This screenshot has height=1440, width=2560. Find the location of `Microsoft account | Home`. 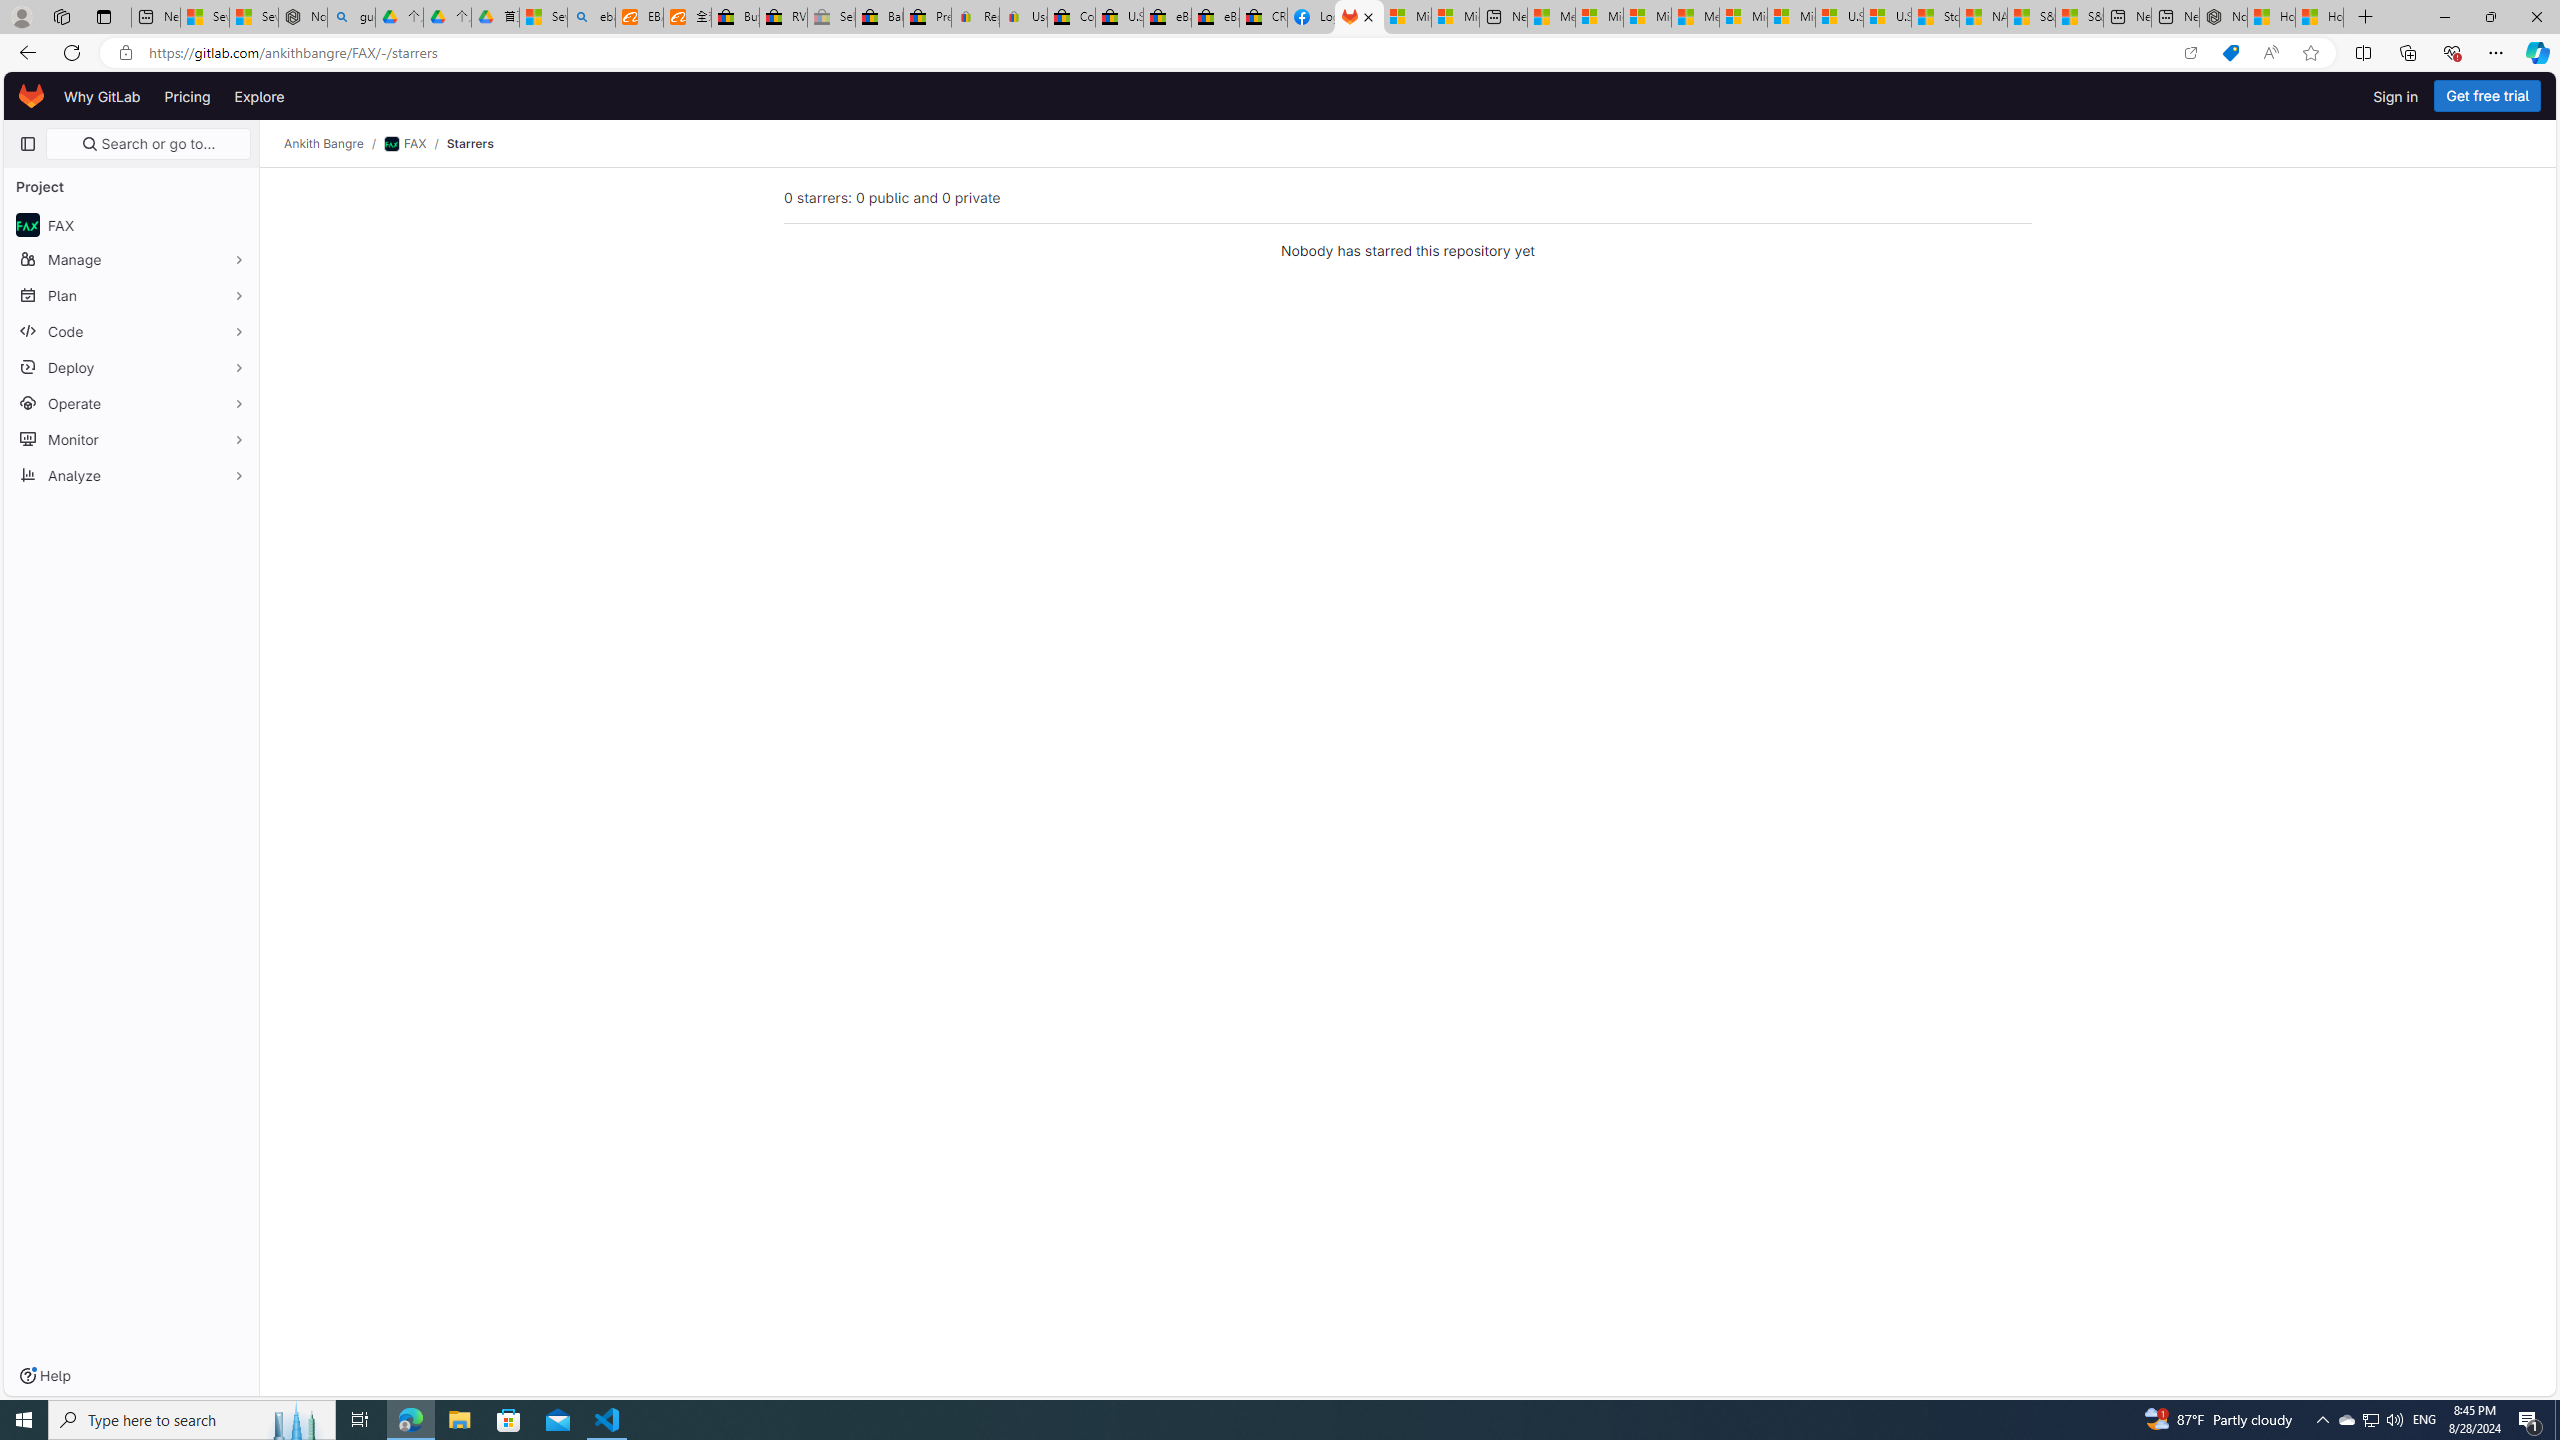

Microsoft account | Home is located at coordinates (1647, 17).